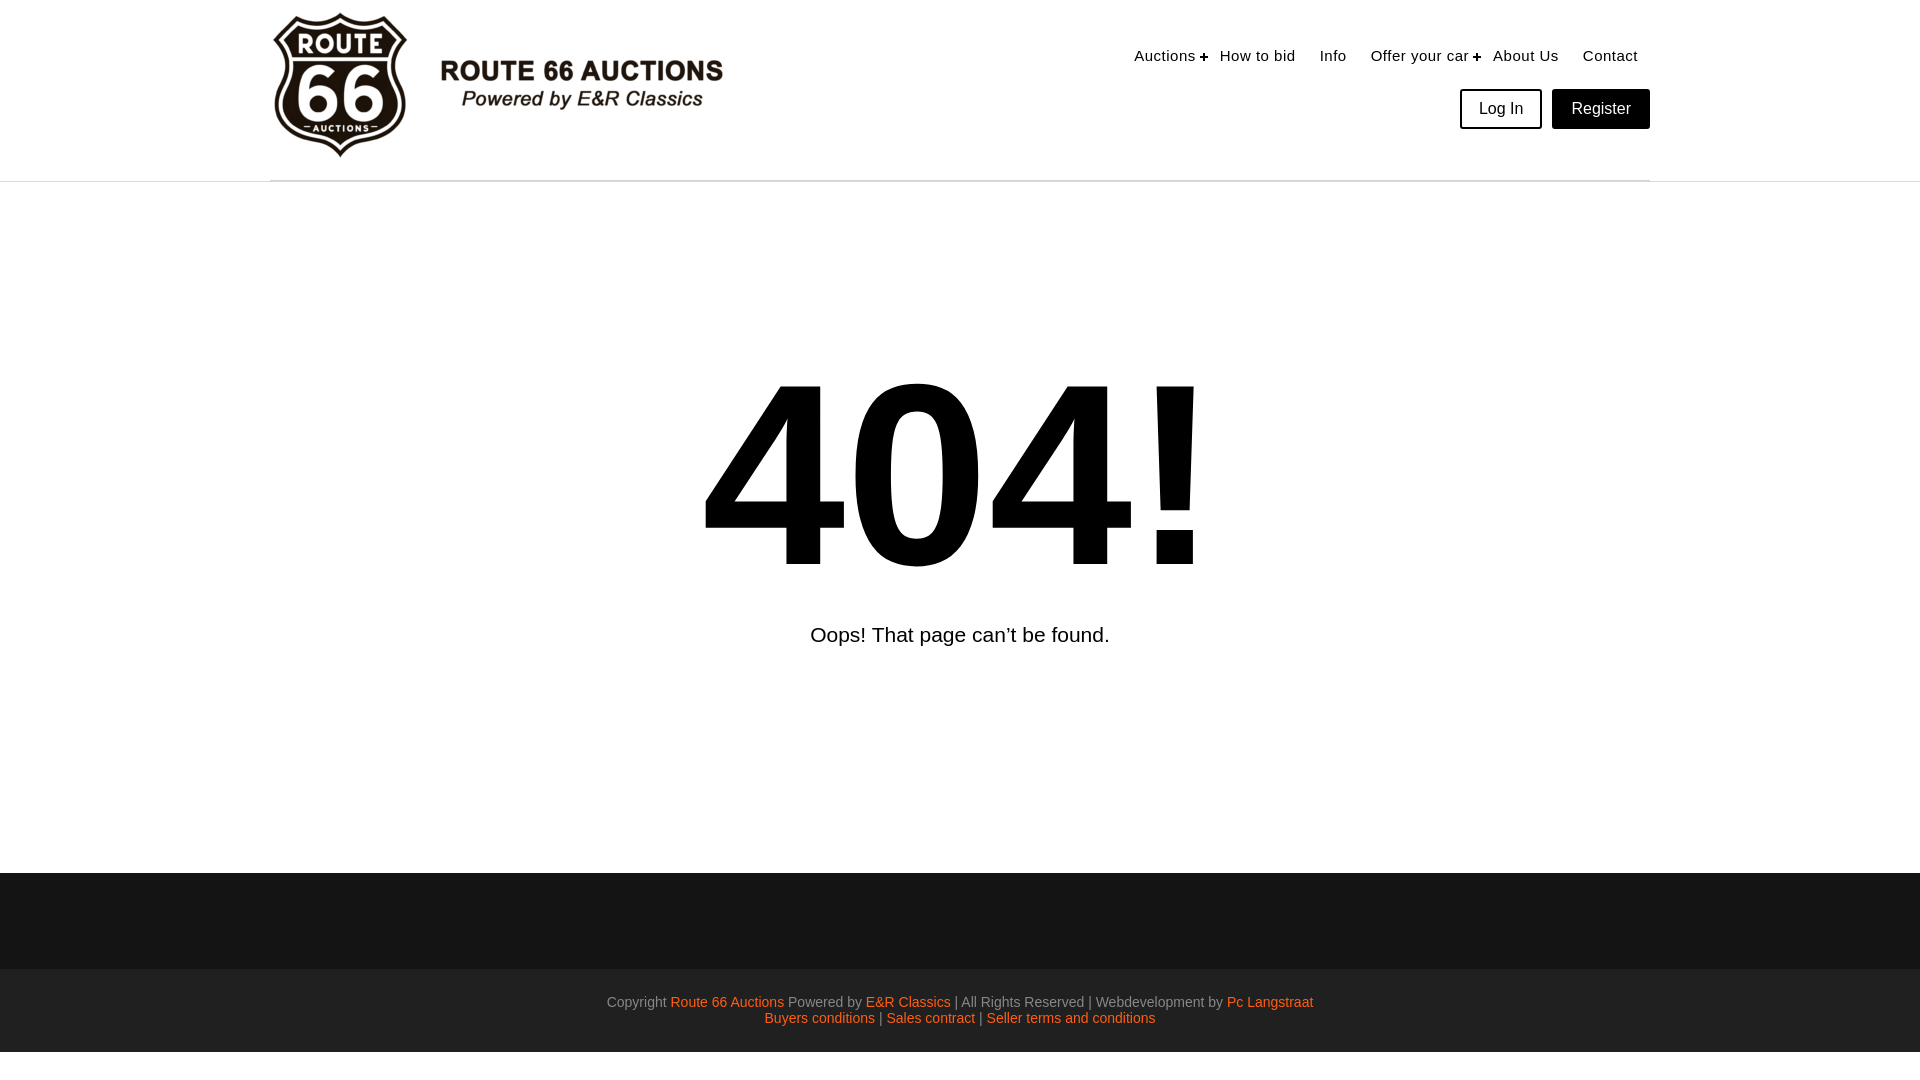  Describe the element at coordinates (1070, 1018) in the screenshot. I see `Seller terms and conditions` at that location.